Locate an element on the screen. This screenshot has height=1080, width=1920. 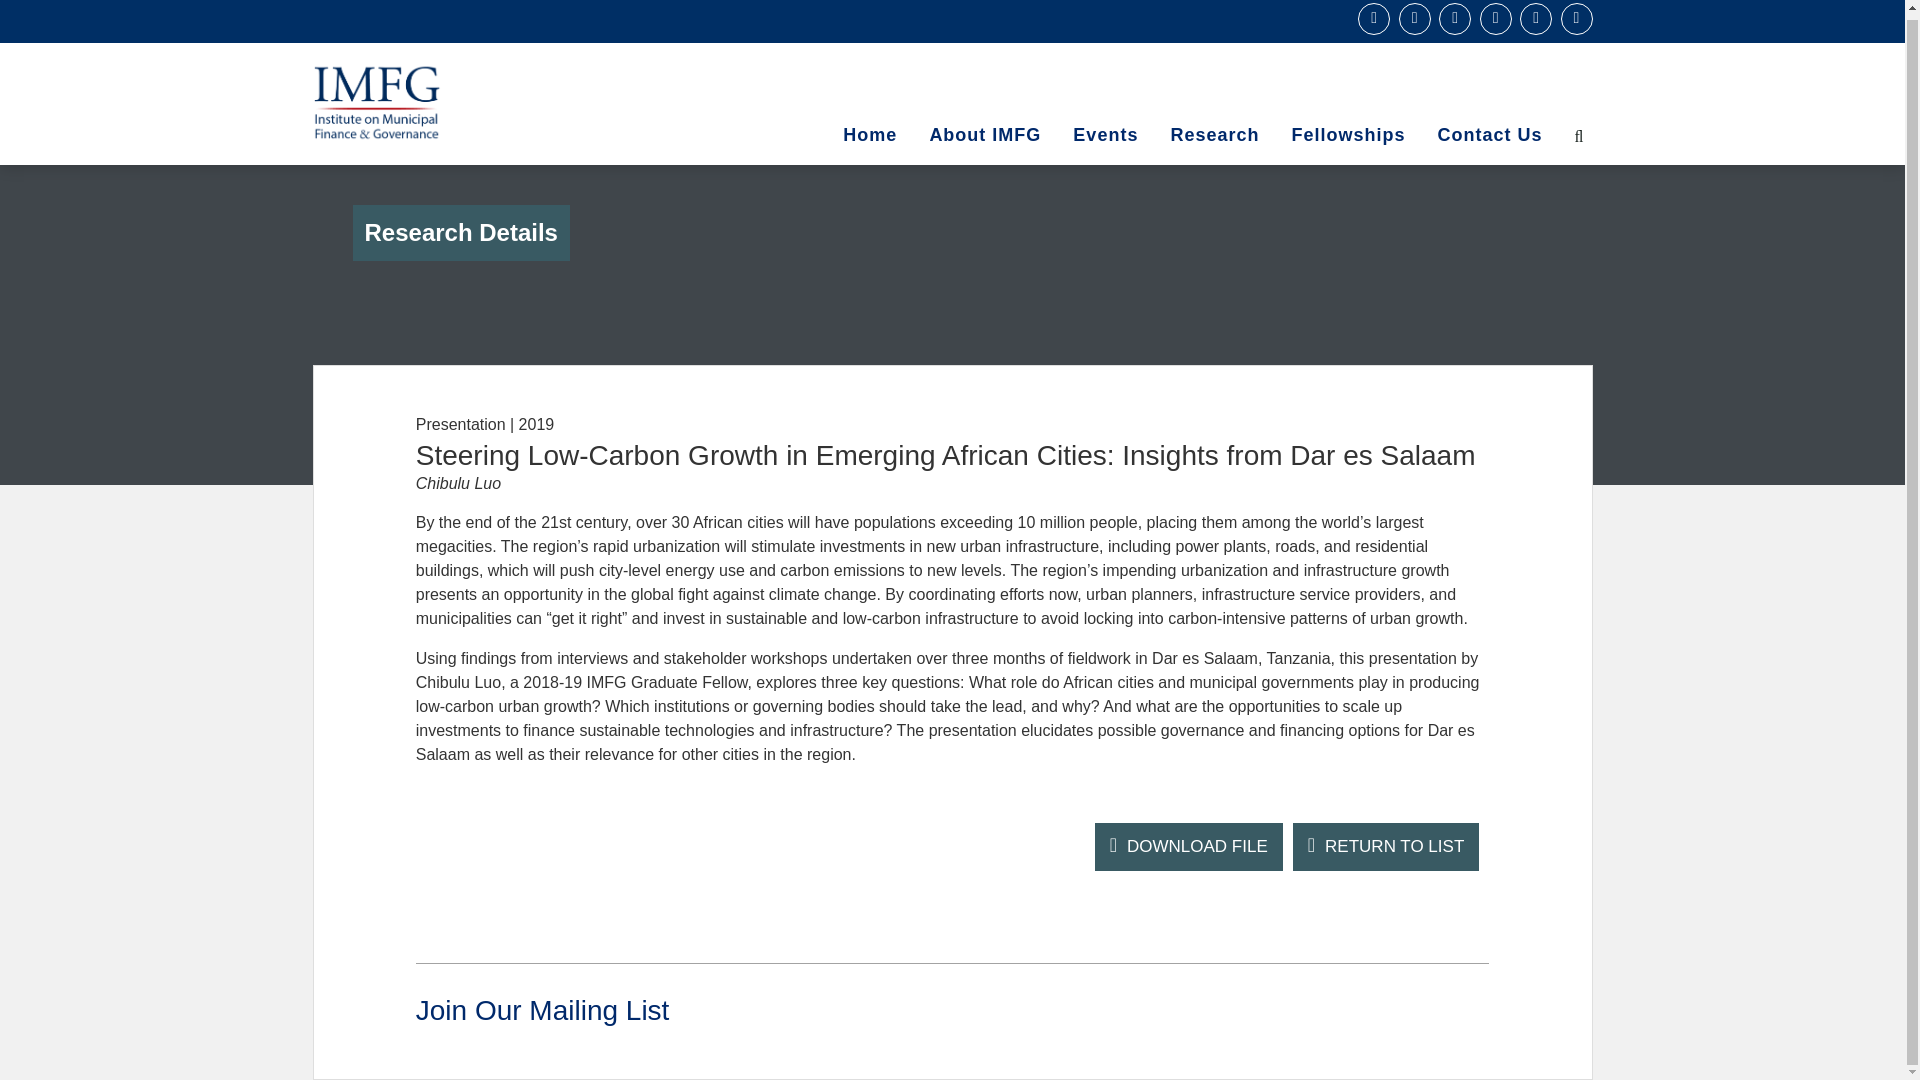
Contact Us is located at coordinates (1488, 136).